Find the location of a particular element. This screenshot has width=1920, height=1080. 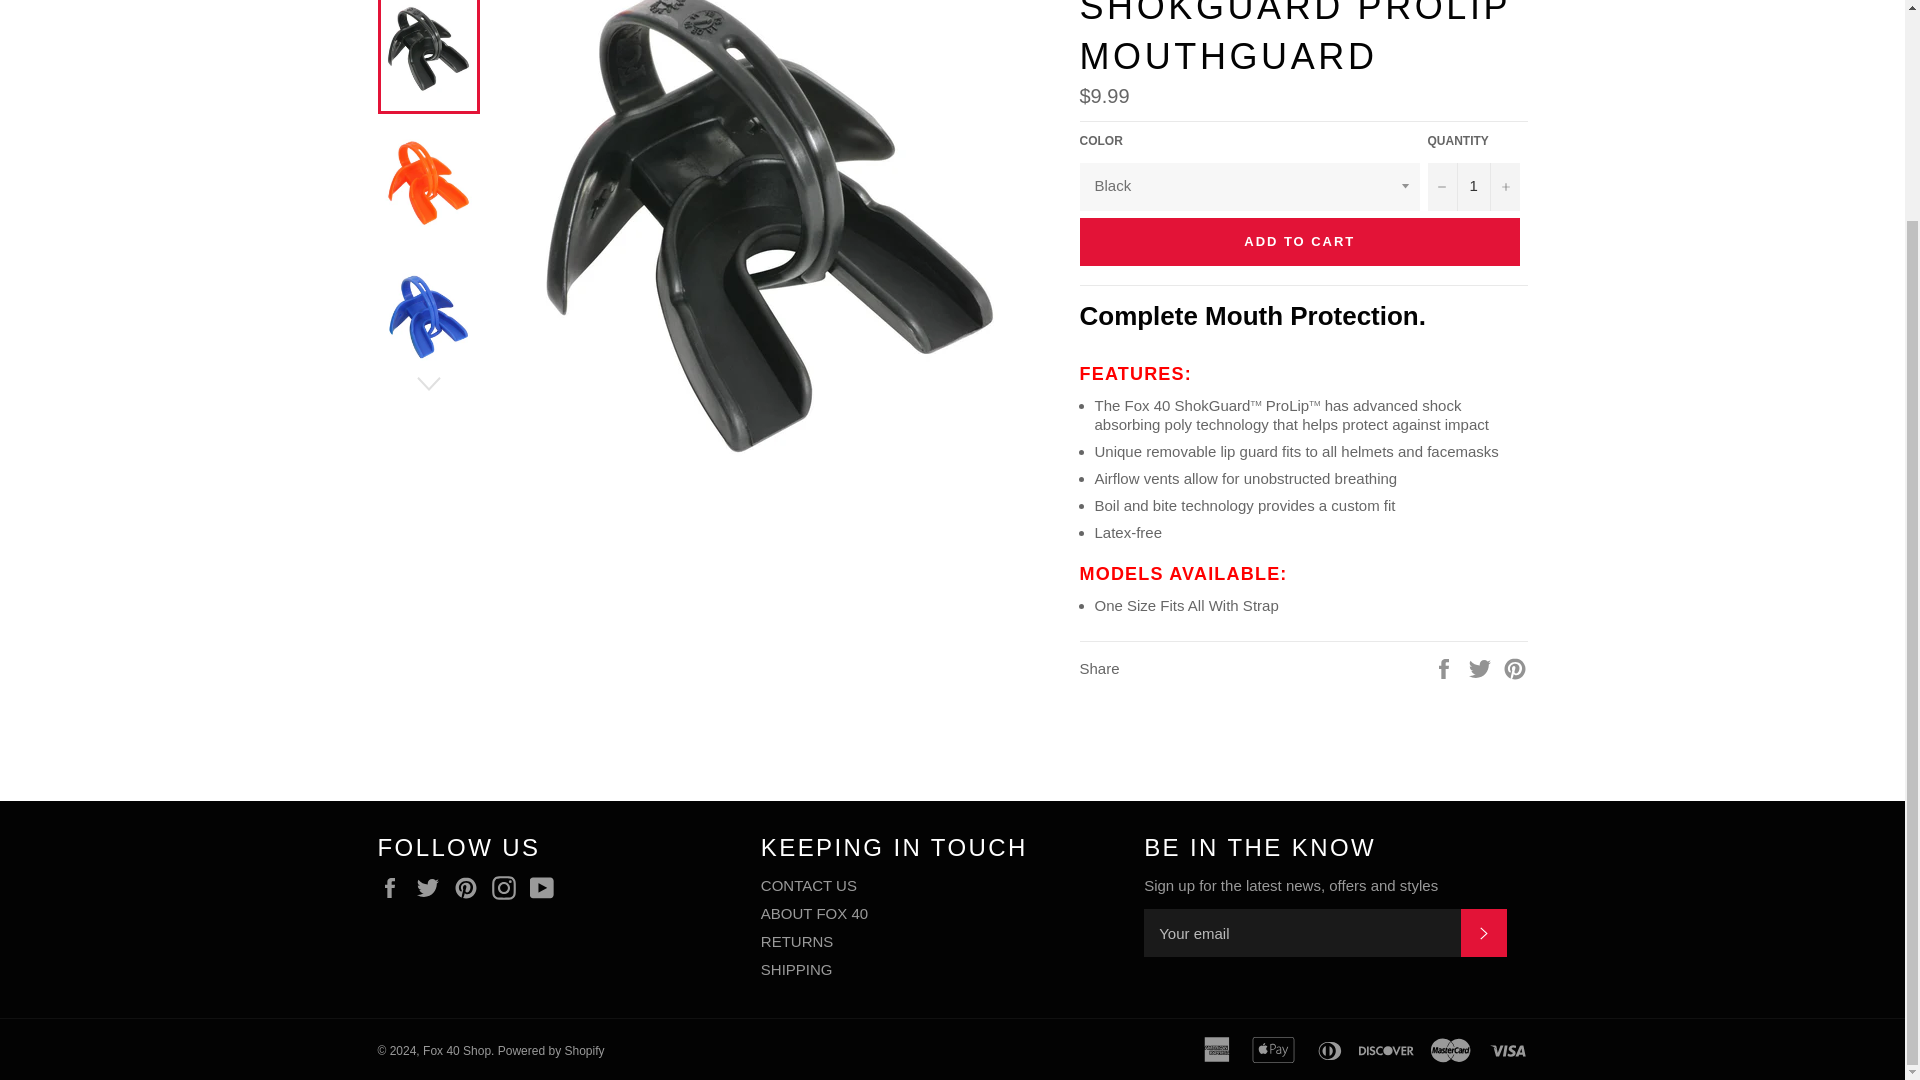

CONTACT US is located at coordinates (808, 885).